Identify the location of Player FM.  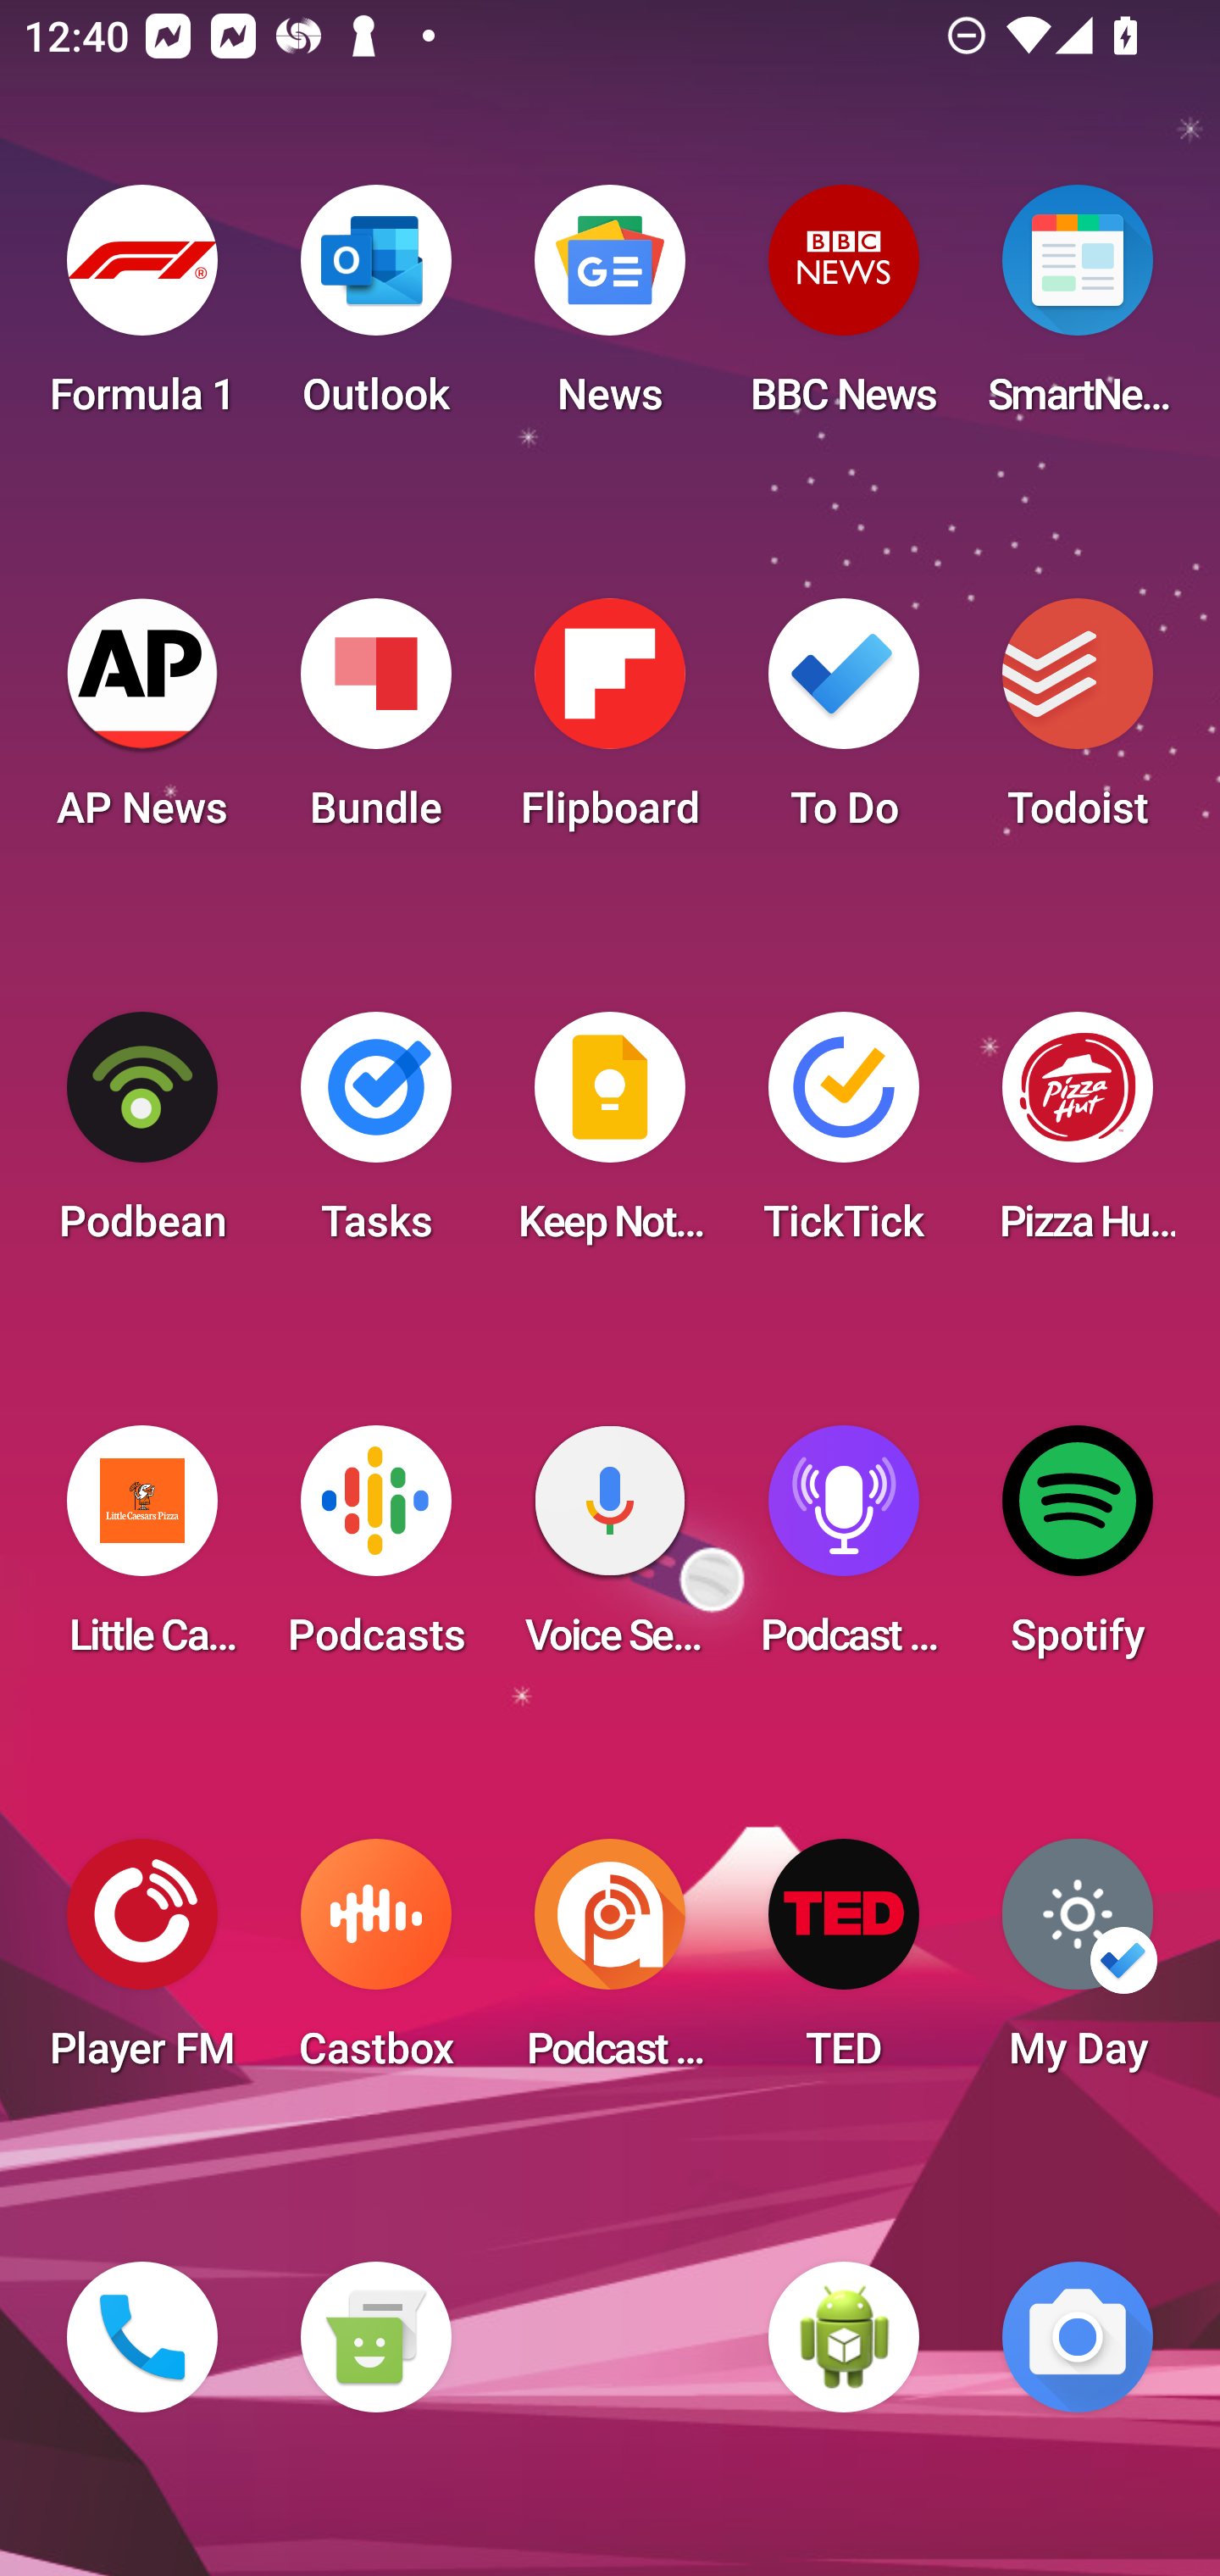
(142, 1964).